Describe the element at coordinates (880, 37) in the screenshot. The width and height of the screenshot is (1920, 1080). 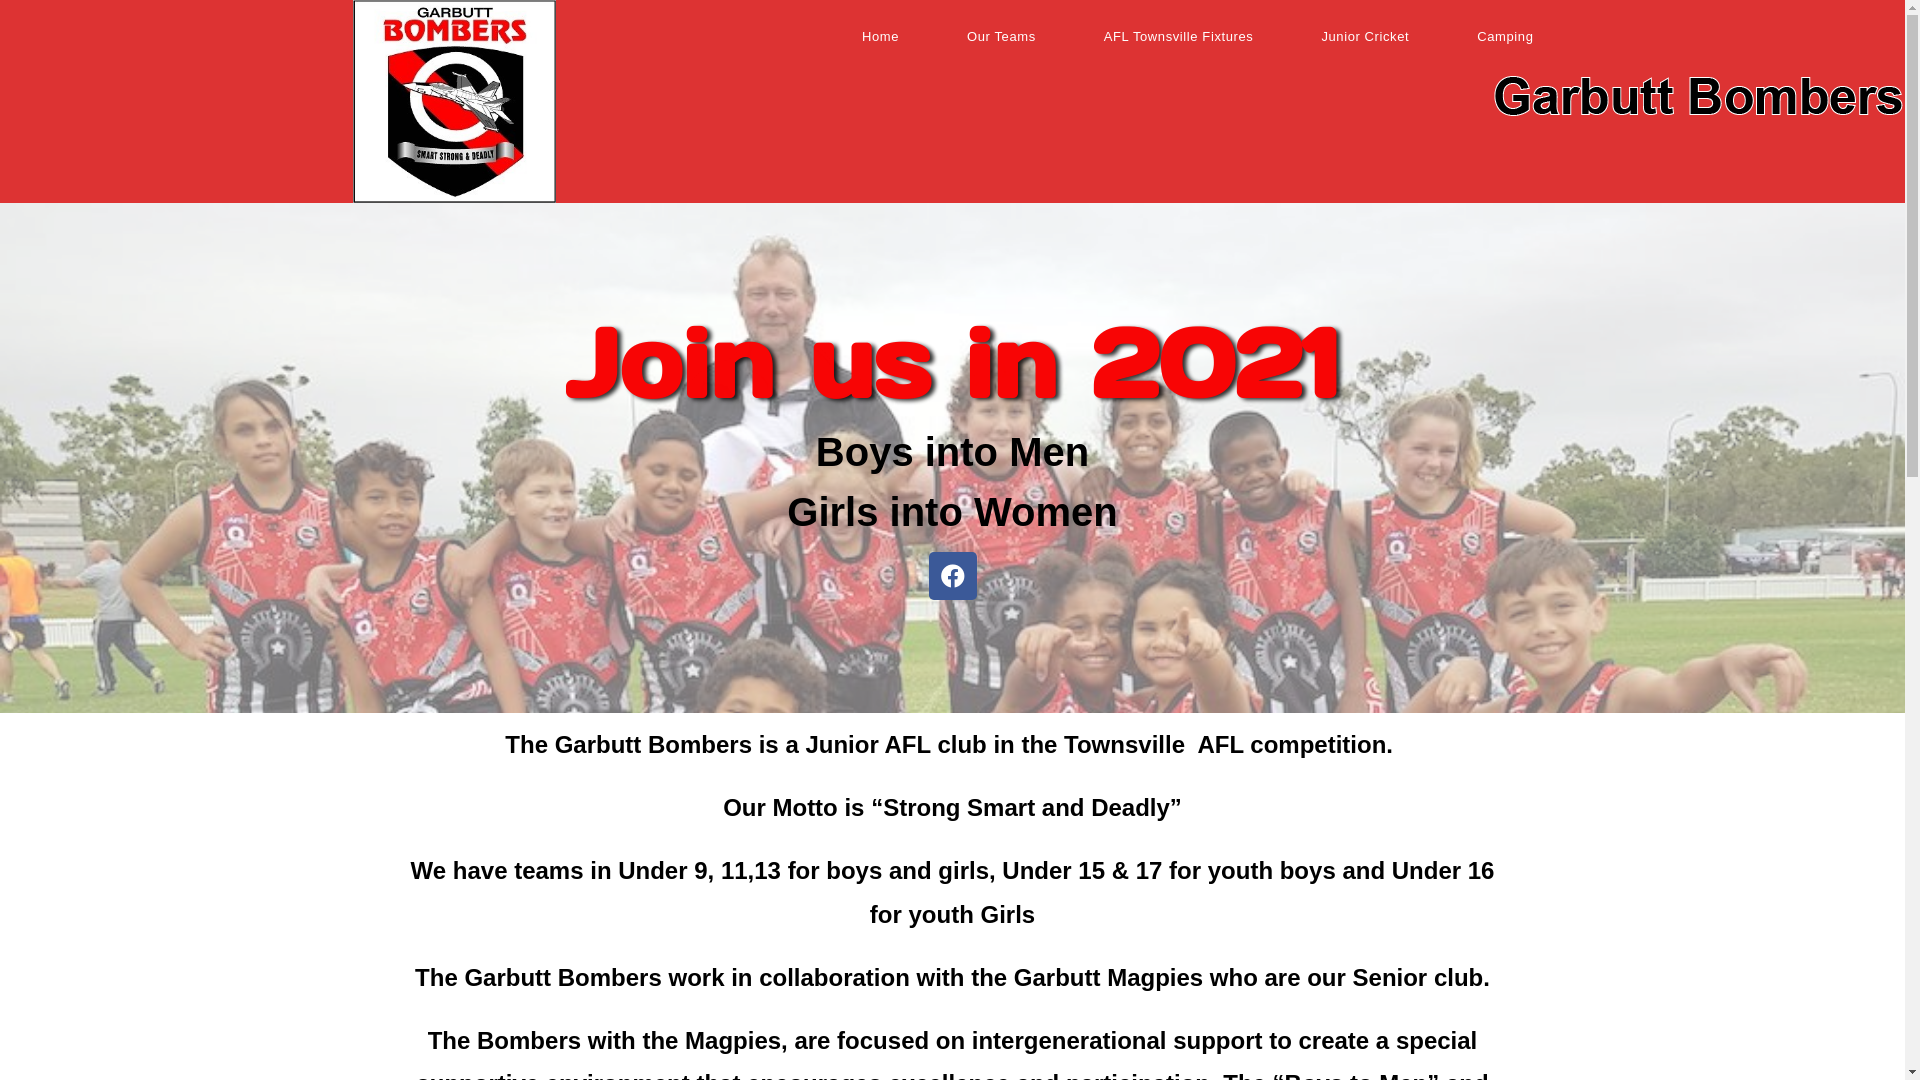
I see `Home` at that location.